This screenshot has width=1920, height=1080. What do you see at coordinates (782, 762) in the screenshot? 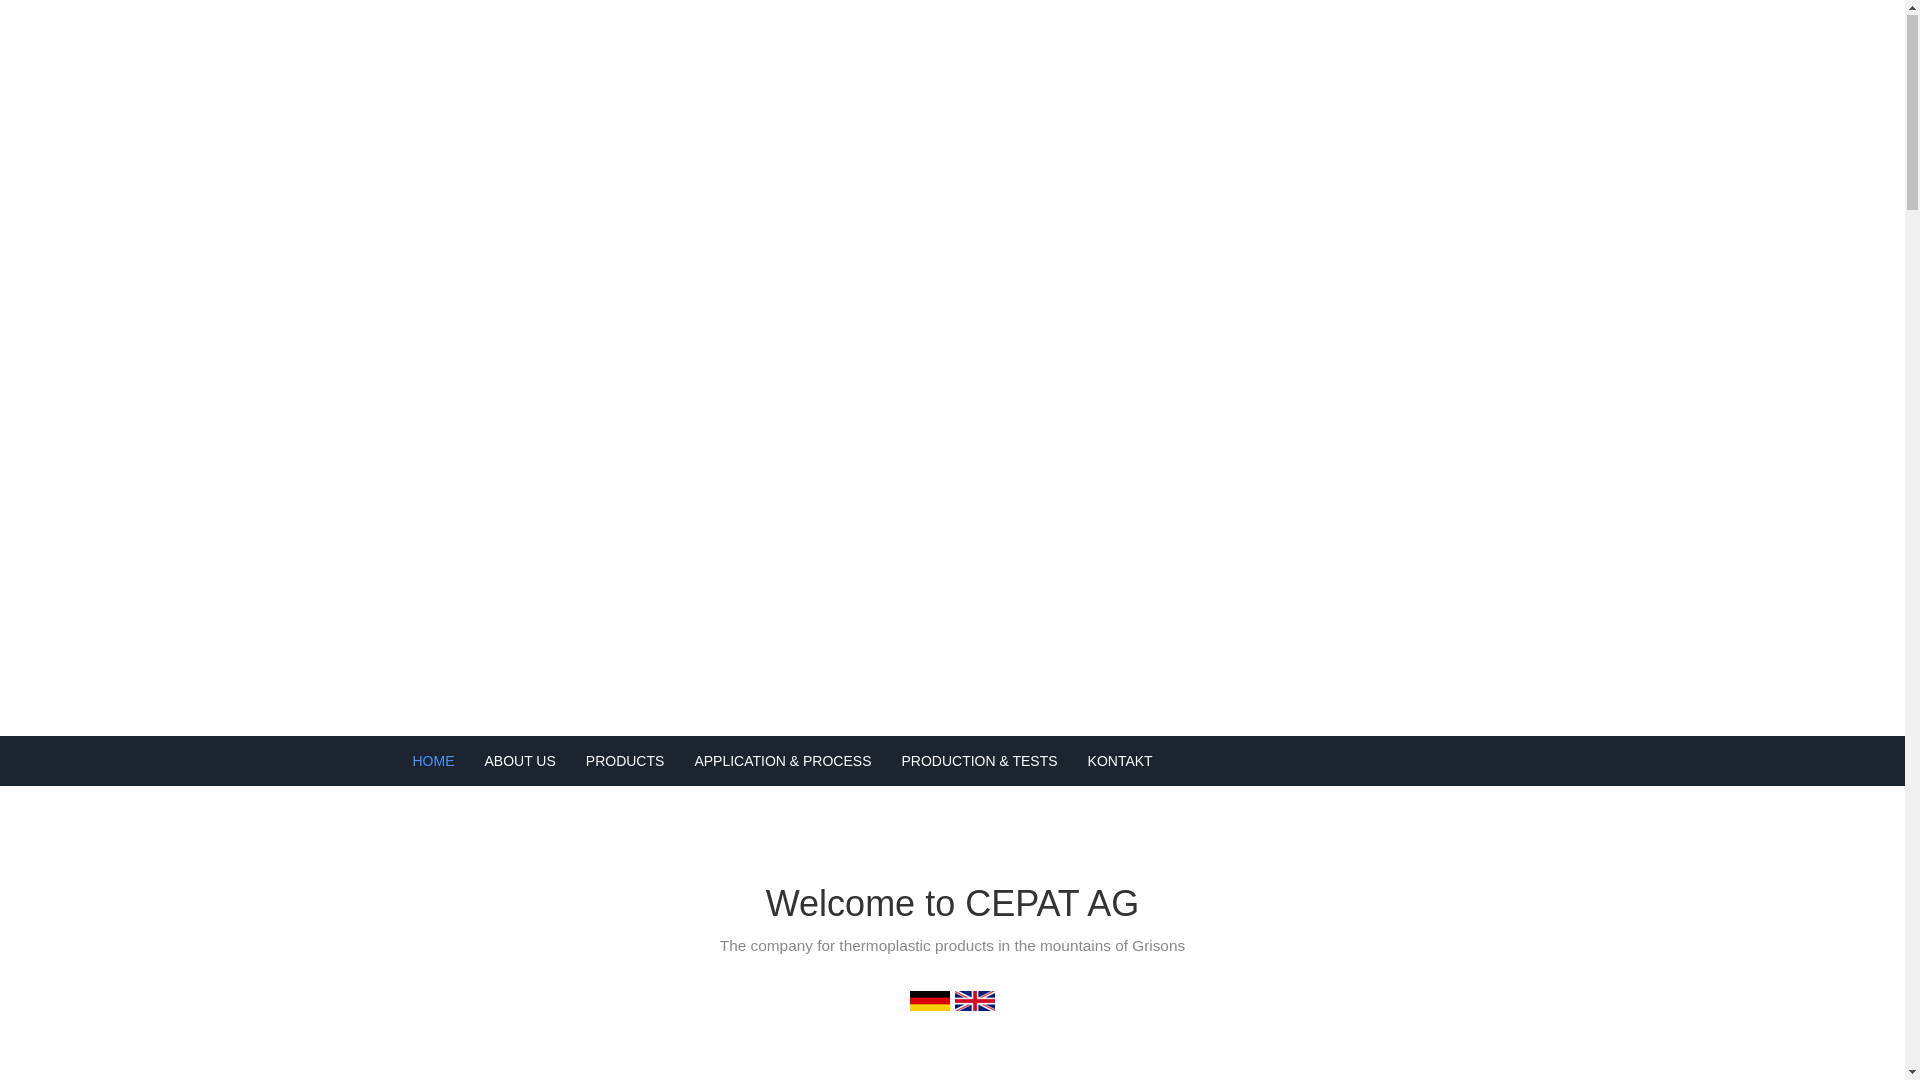
I see `APPLICATION & PROCESS` at bounding box center [782, 762].